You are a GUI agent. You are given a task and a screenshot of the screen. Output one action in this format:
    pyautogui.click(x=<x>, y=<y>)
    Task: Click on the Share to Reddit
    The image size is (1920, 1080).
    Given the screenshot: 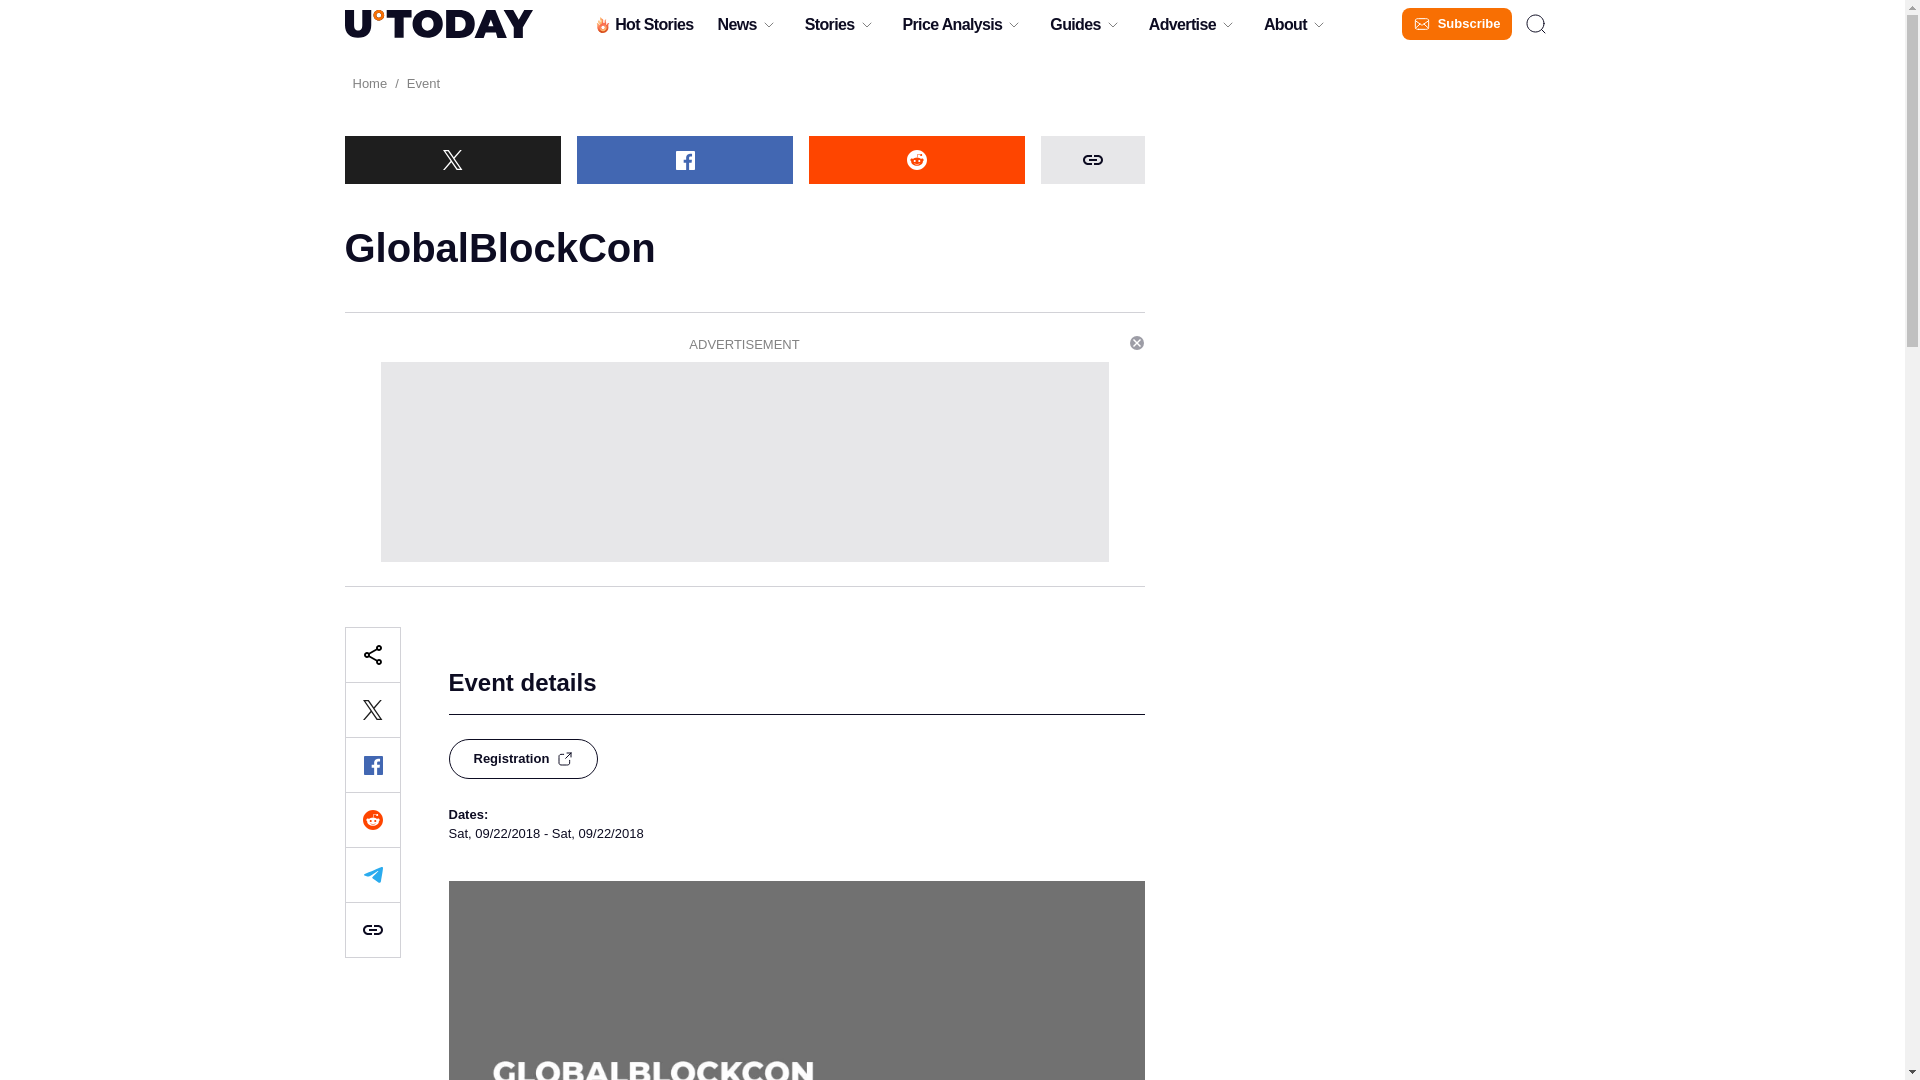 What is the action you would take?
    pyautogui.click(x=371, y=819)
    